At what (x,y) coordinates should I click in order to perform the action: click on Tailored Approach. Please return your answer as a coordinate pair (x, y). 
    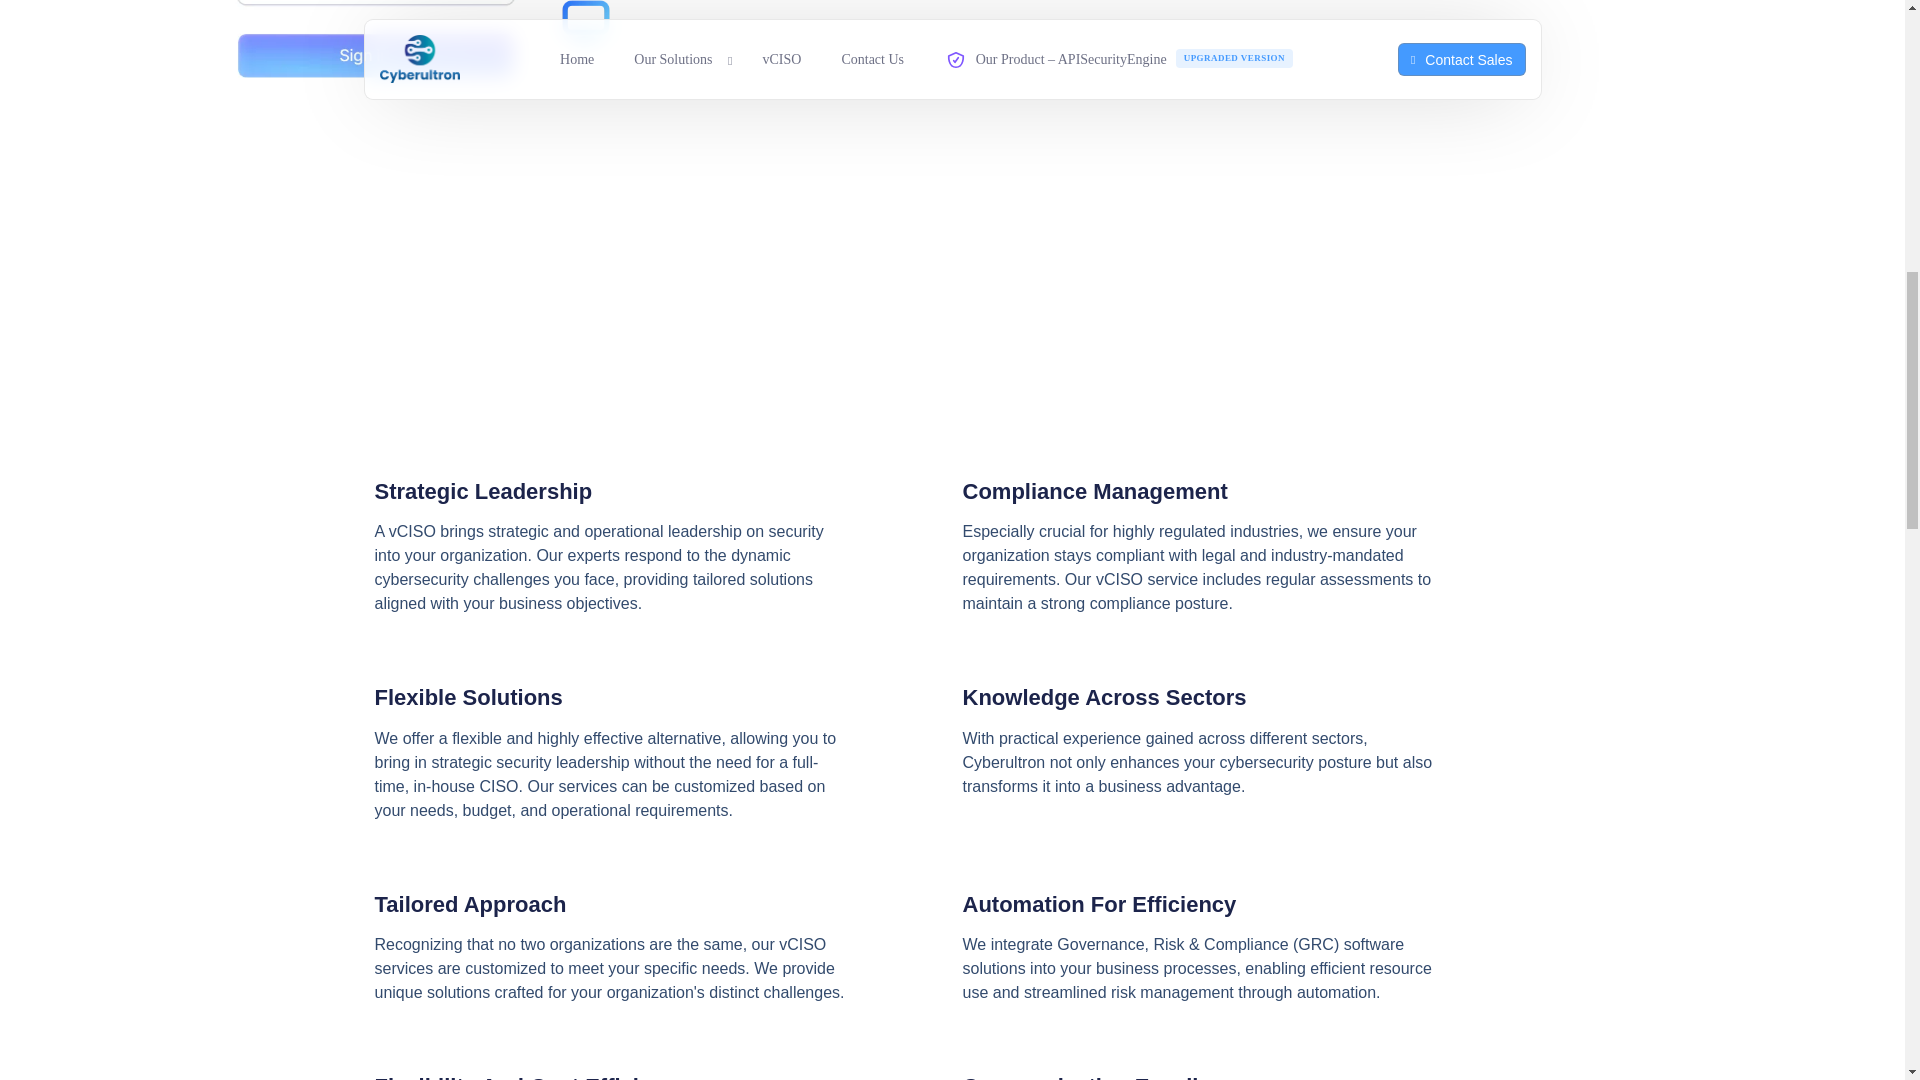
    Looking at the image, I should click on (470, 904).